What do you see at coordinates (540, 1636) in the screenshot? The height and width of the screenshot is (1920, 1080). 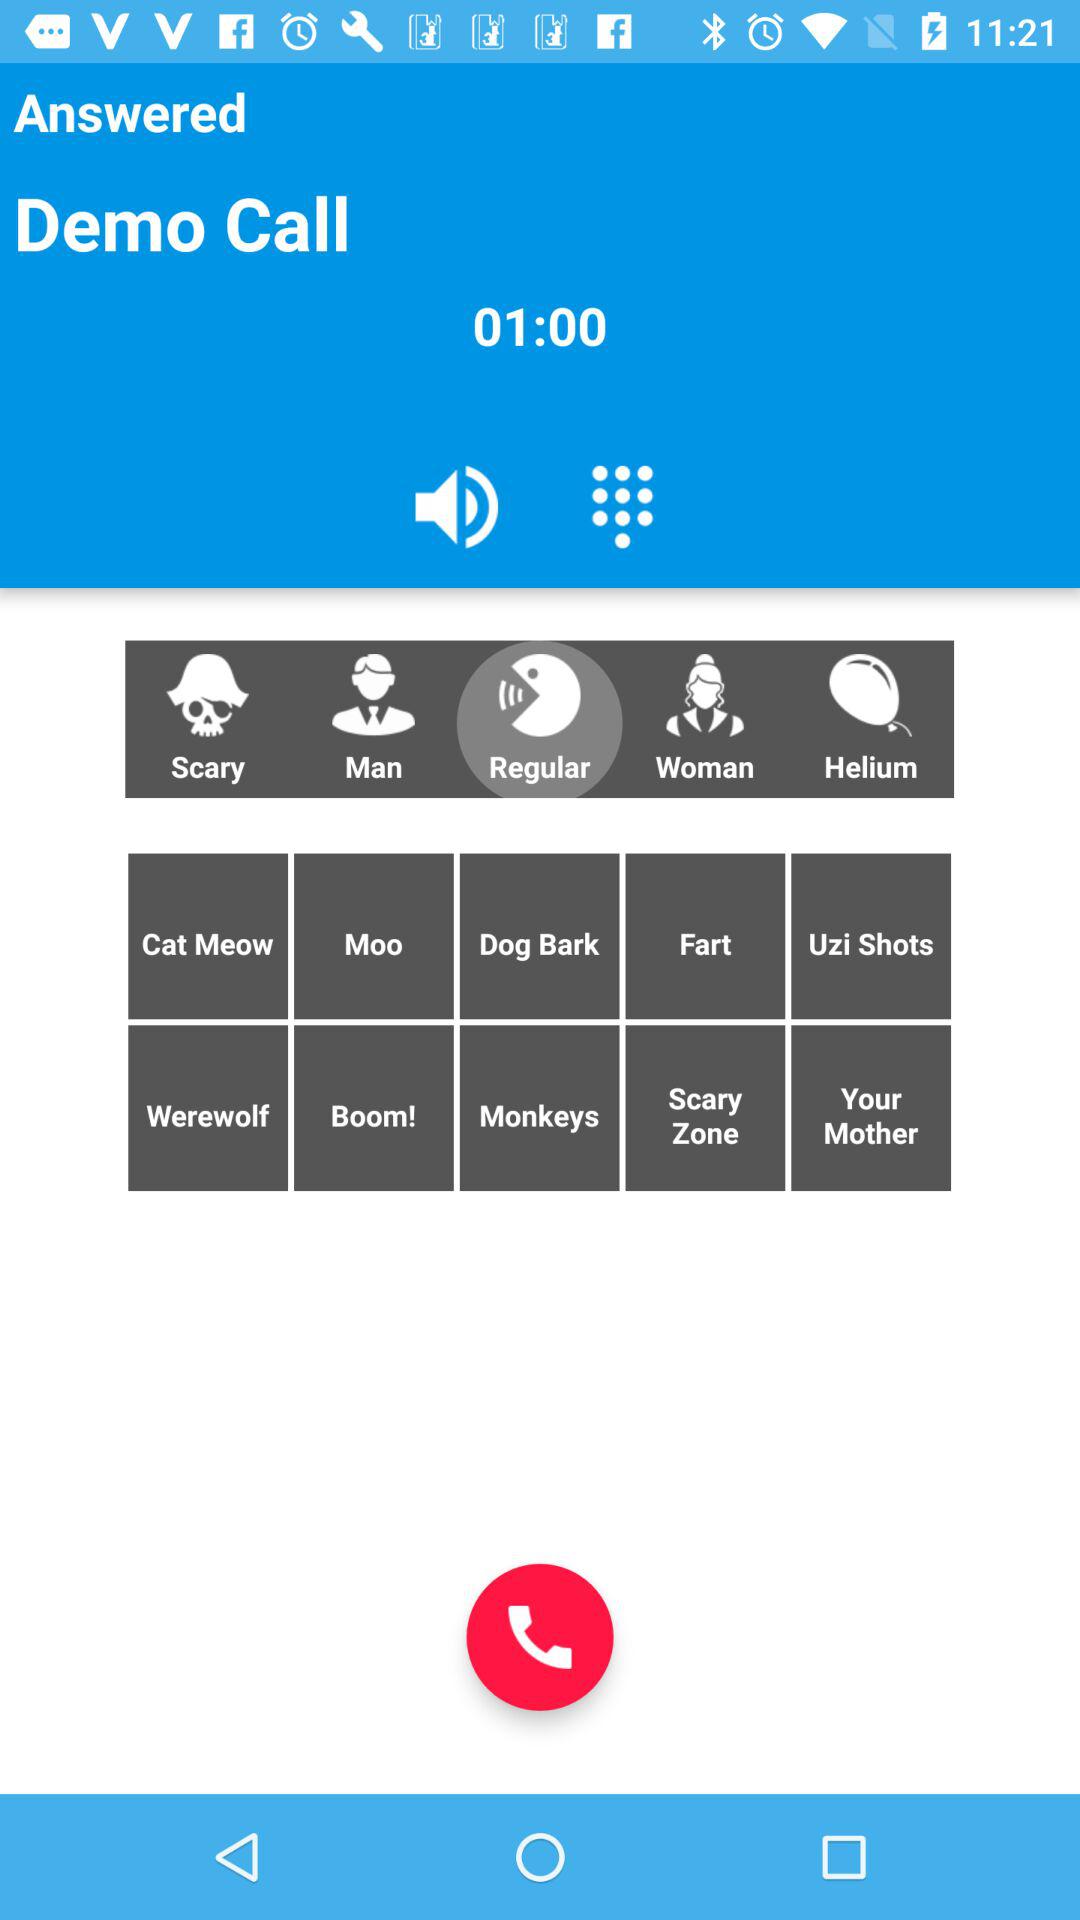 I see `launch the app below monkeys app` at bounding box center [540, 1636].